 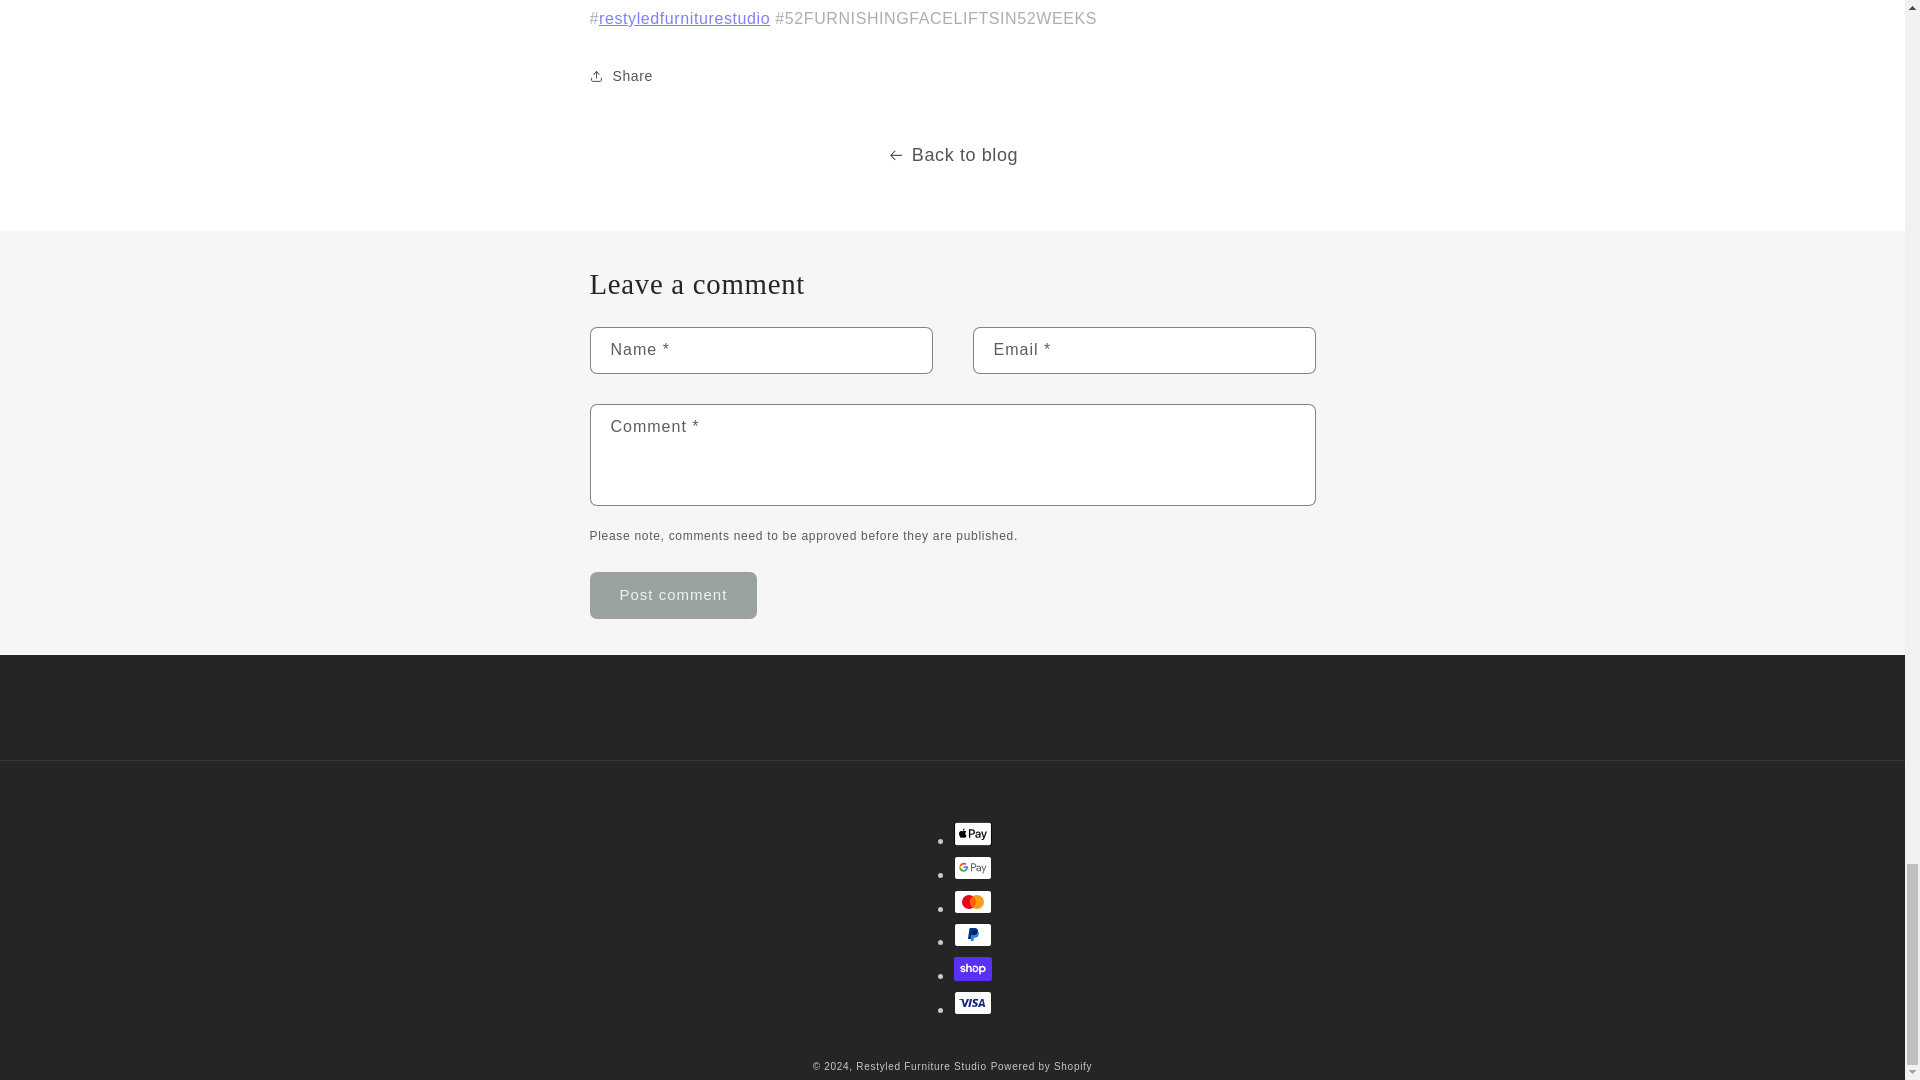 What do you see at coordinates (674, 595) in the screenshot?
I see `Post comment` at bounding box center [674, 595].